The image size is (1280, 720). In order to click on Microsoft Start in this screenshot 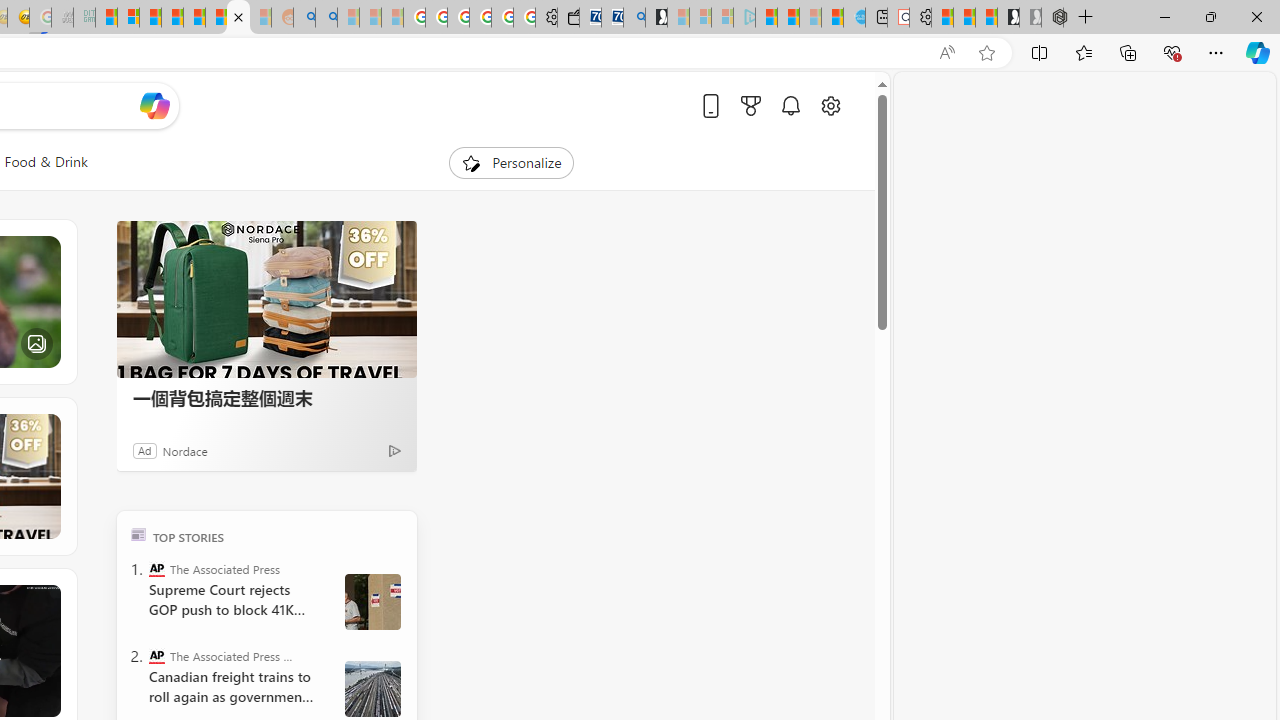, I will do `click(766, 18)`.